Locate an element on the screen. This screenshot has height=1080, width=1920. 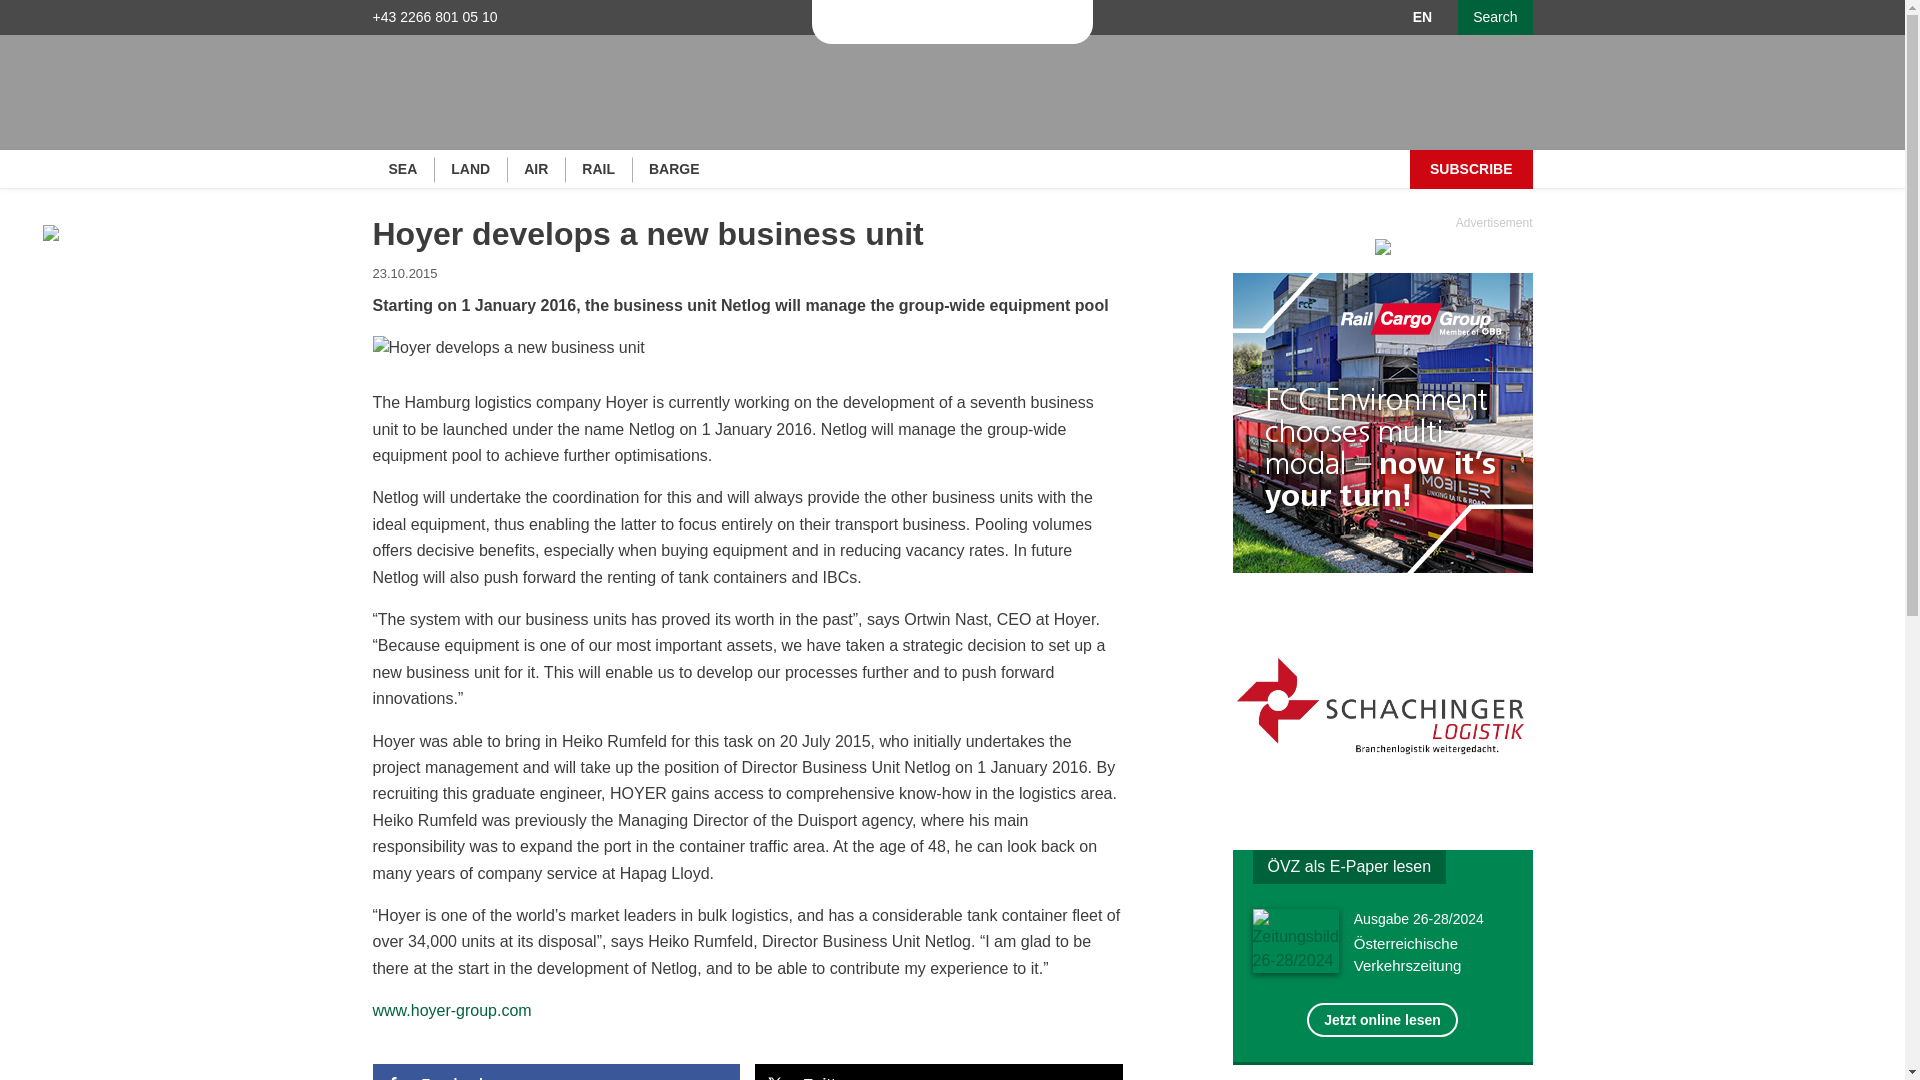
Facebook is located at coordinates (556, 1072).